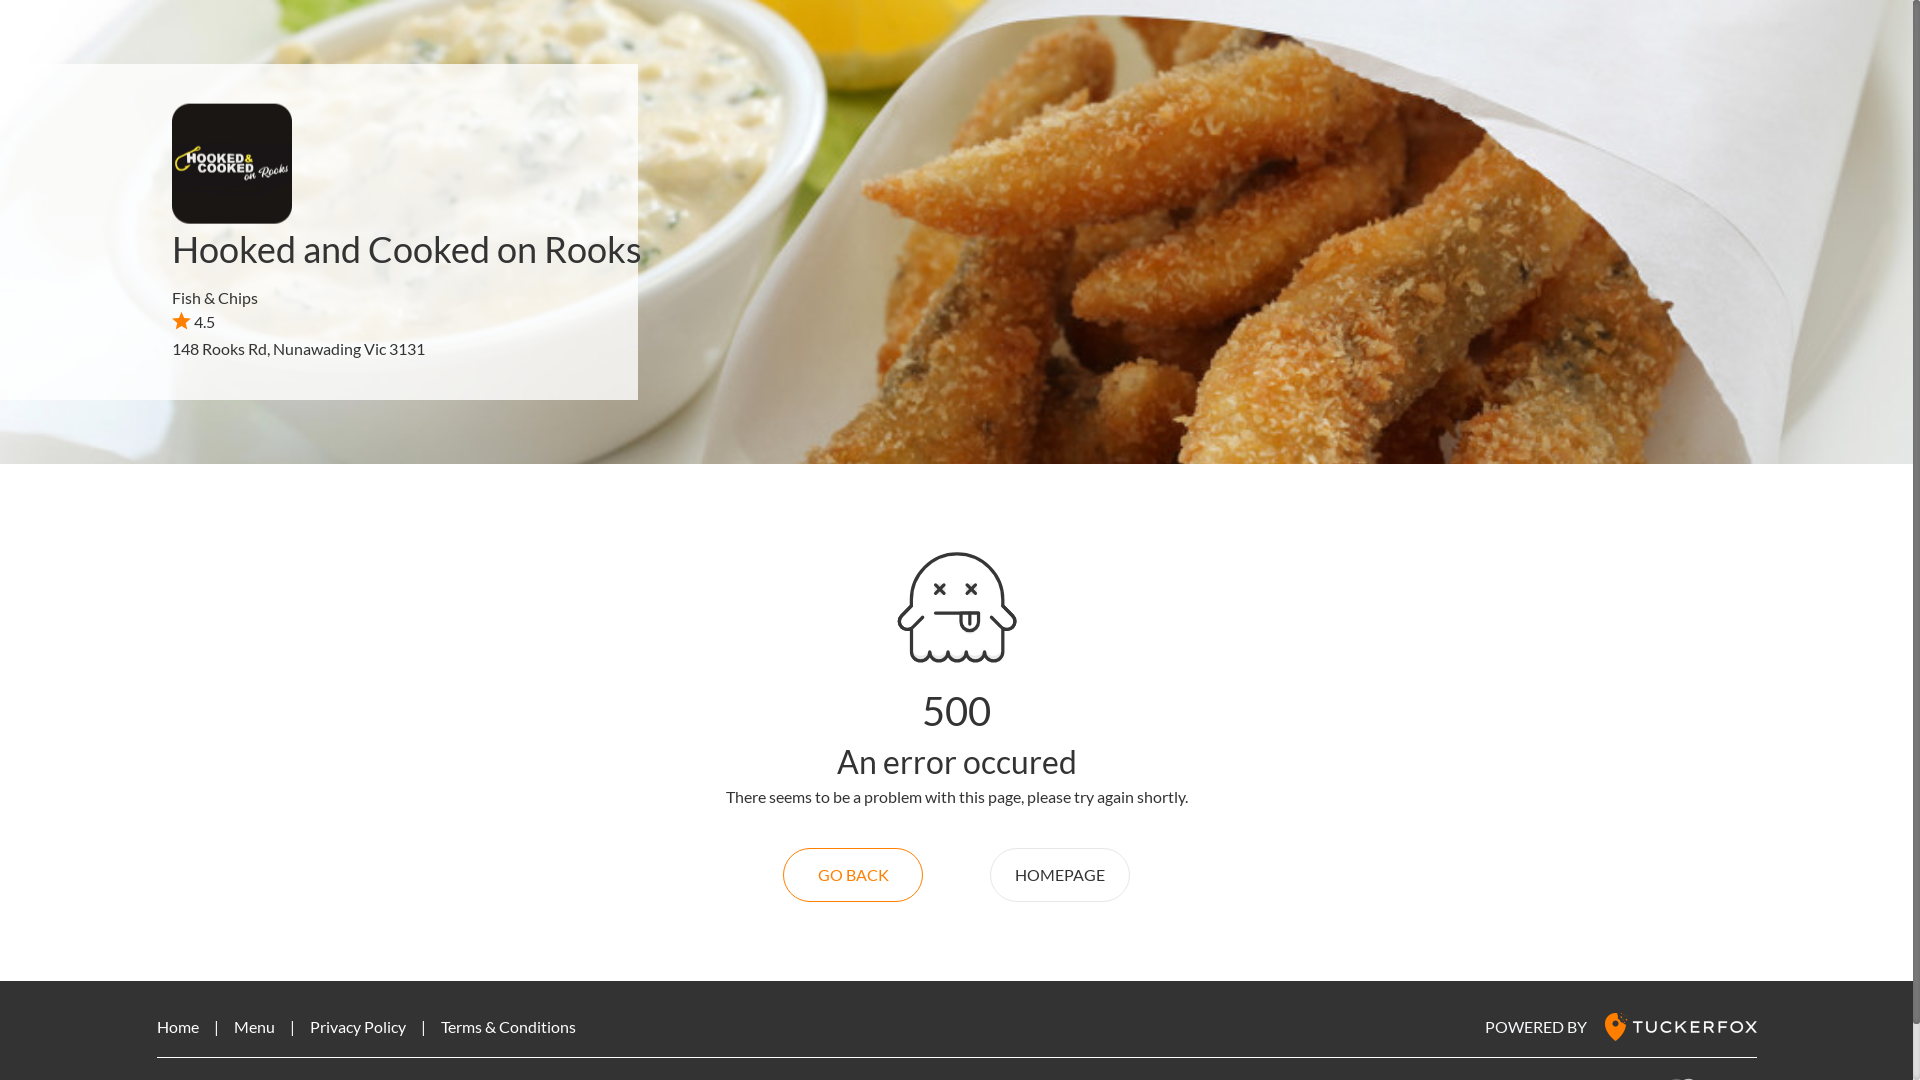  I want to click on GO BACK, so click(853, 875).